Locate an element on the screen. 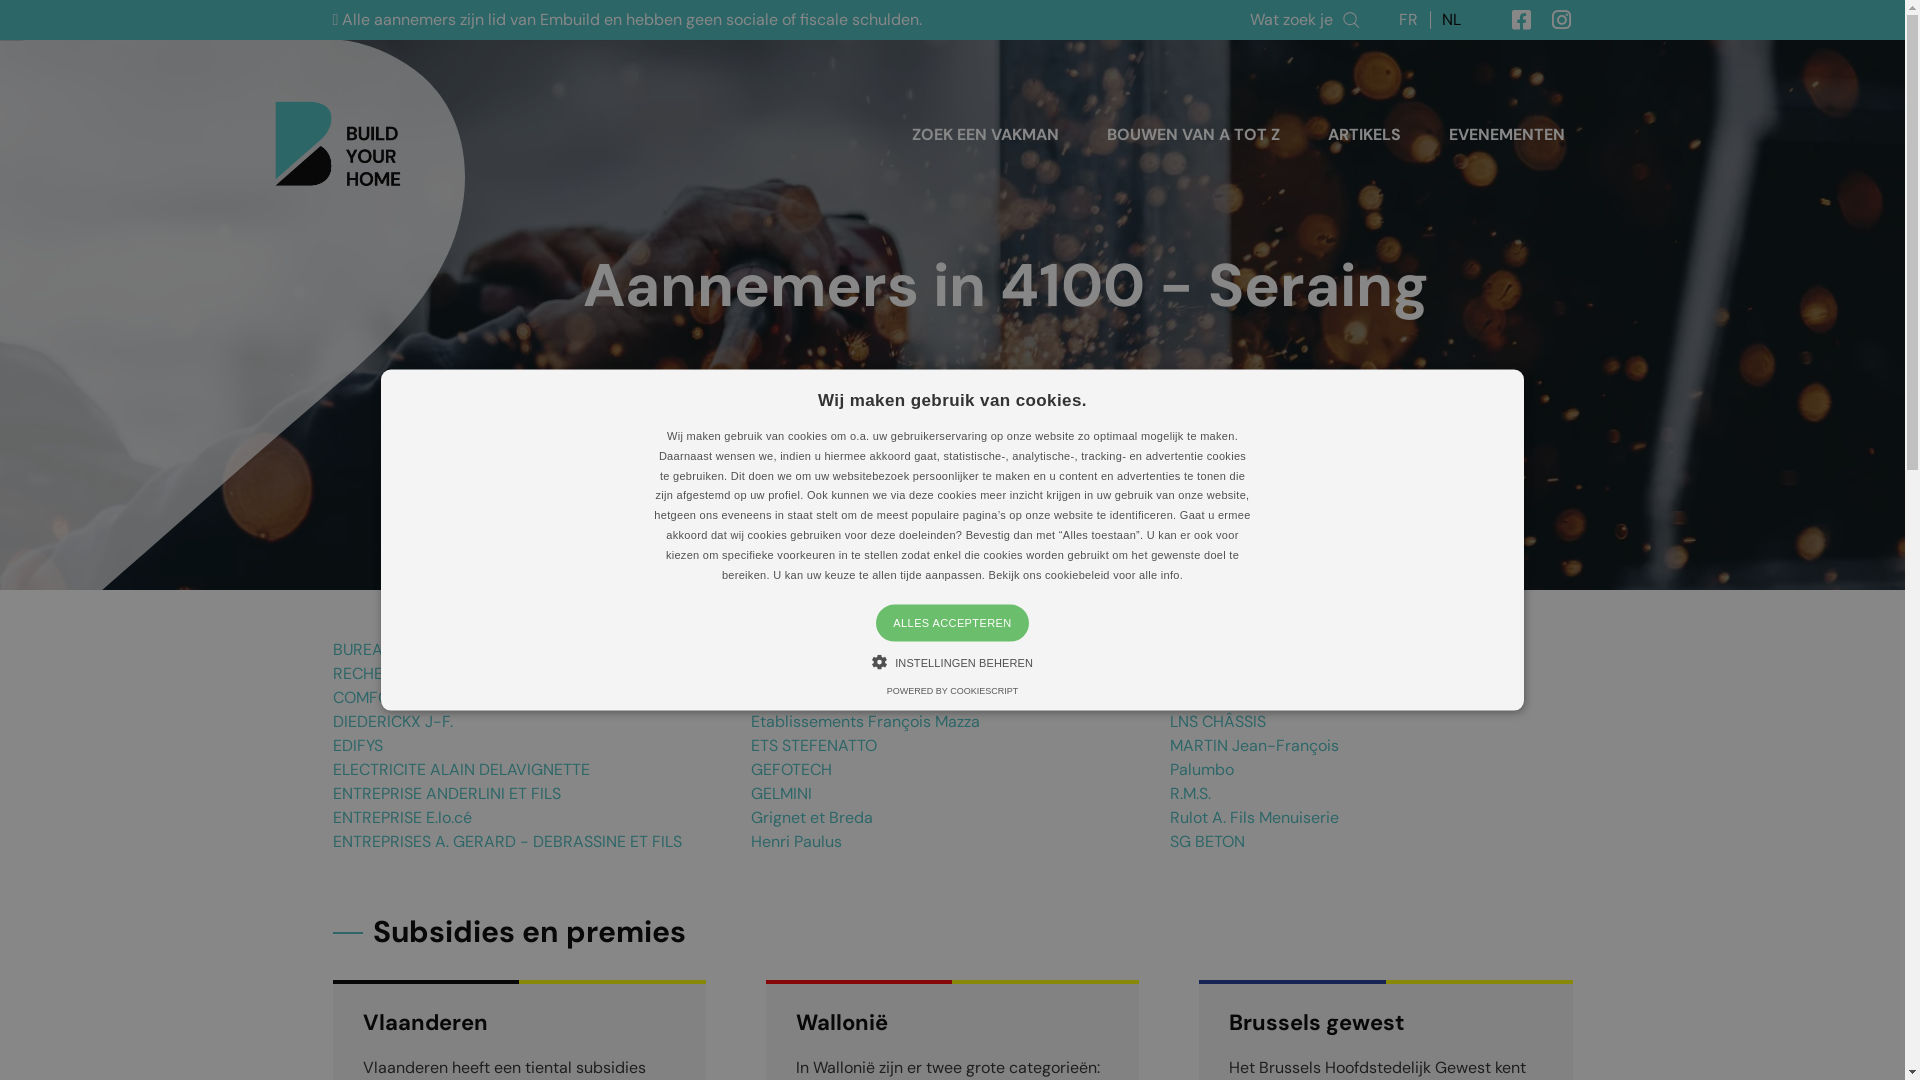  DIEDERICKX J-F. is located at coordinates (392, 722).